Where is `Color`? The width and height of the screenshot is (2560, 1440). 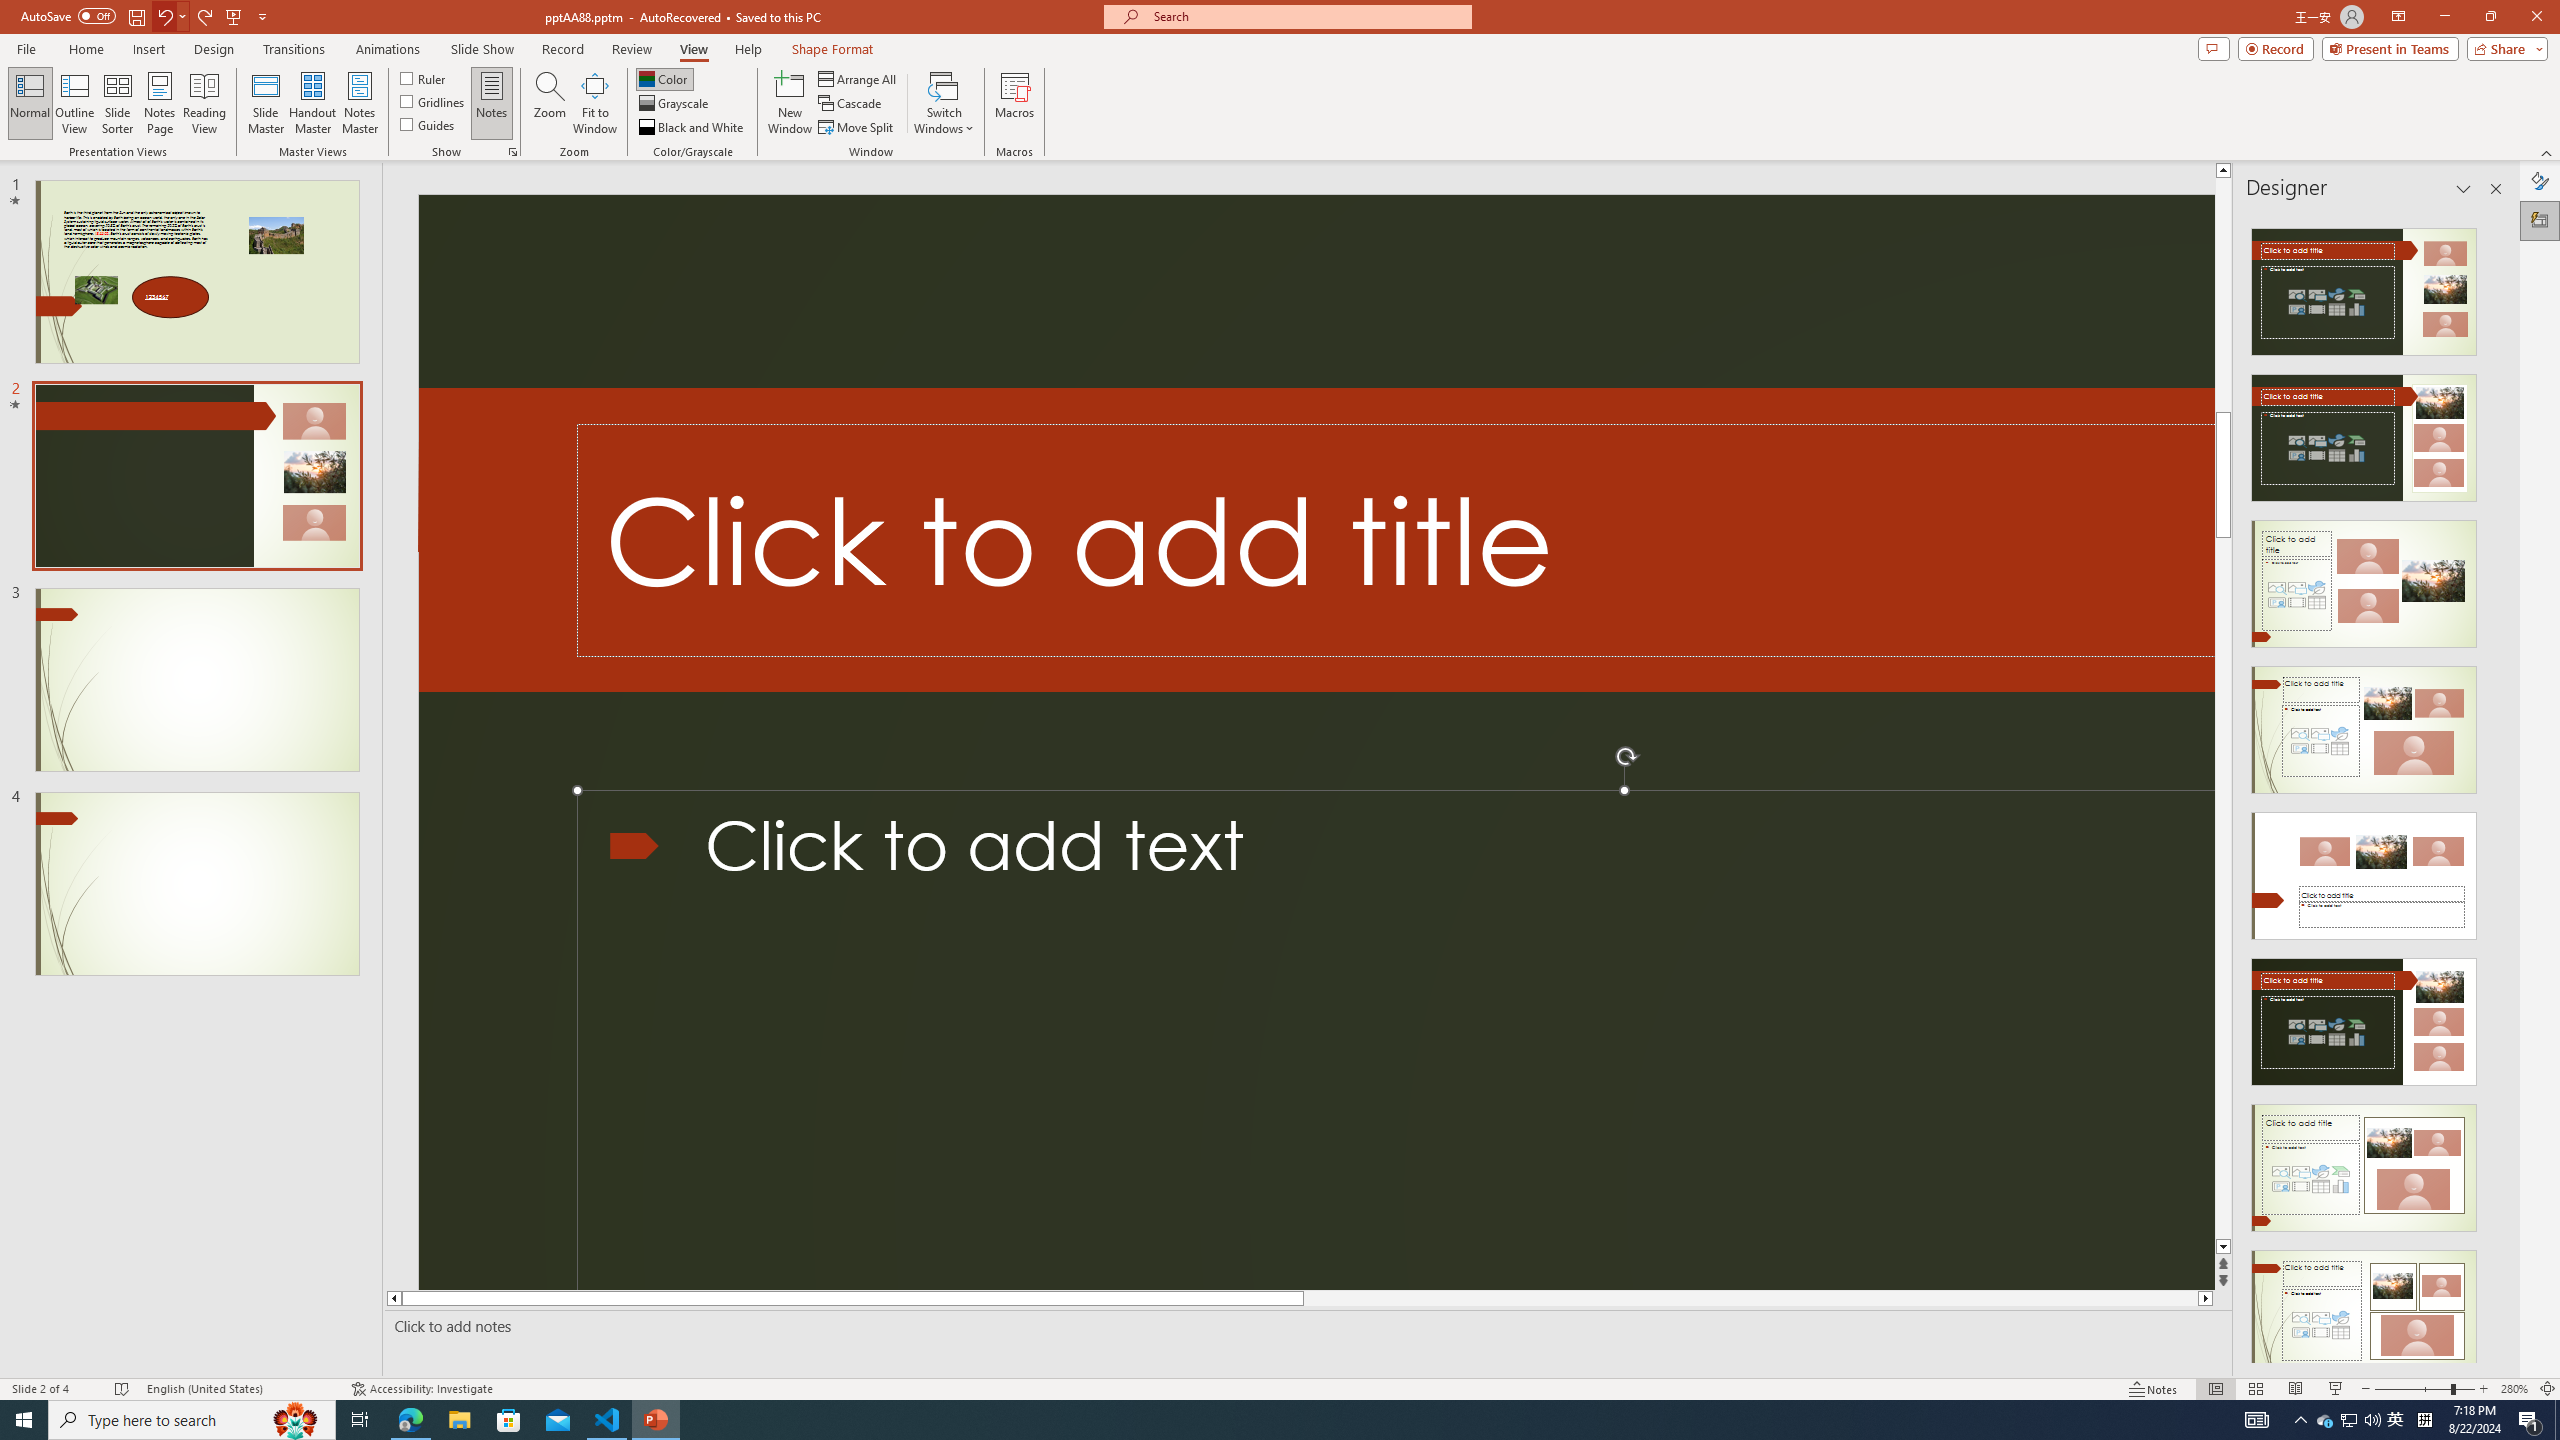 Color is located at coordinates (664, 78).